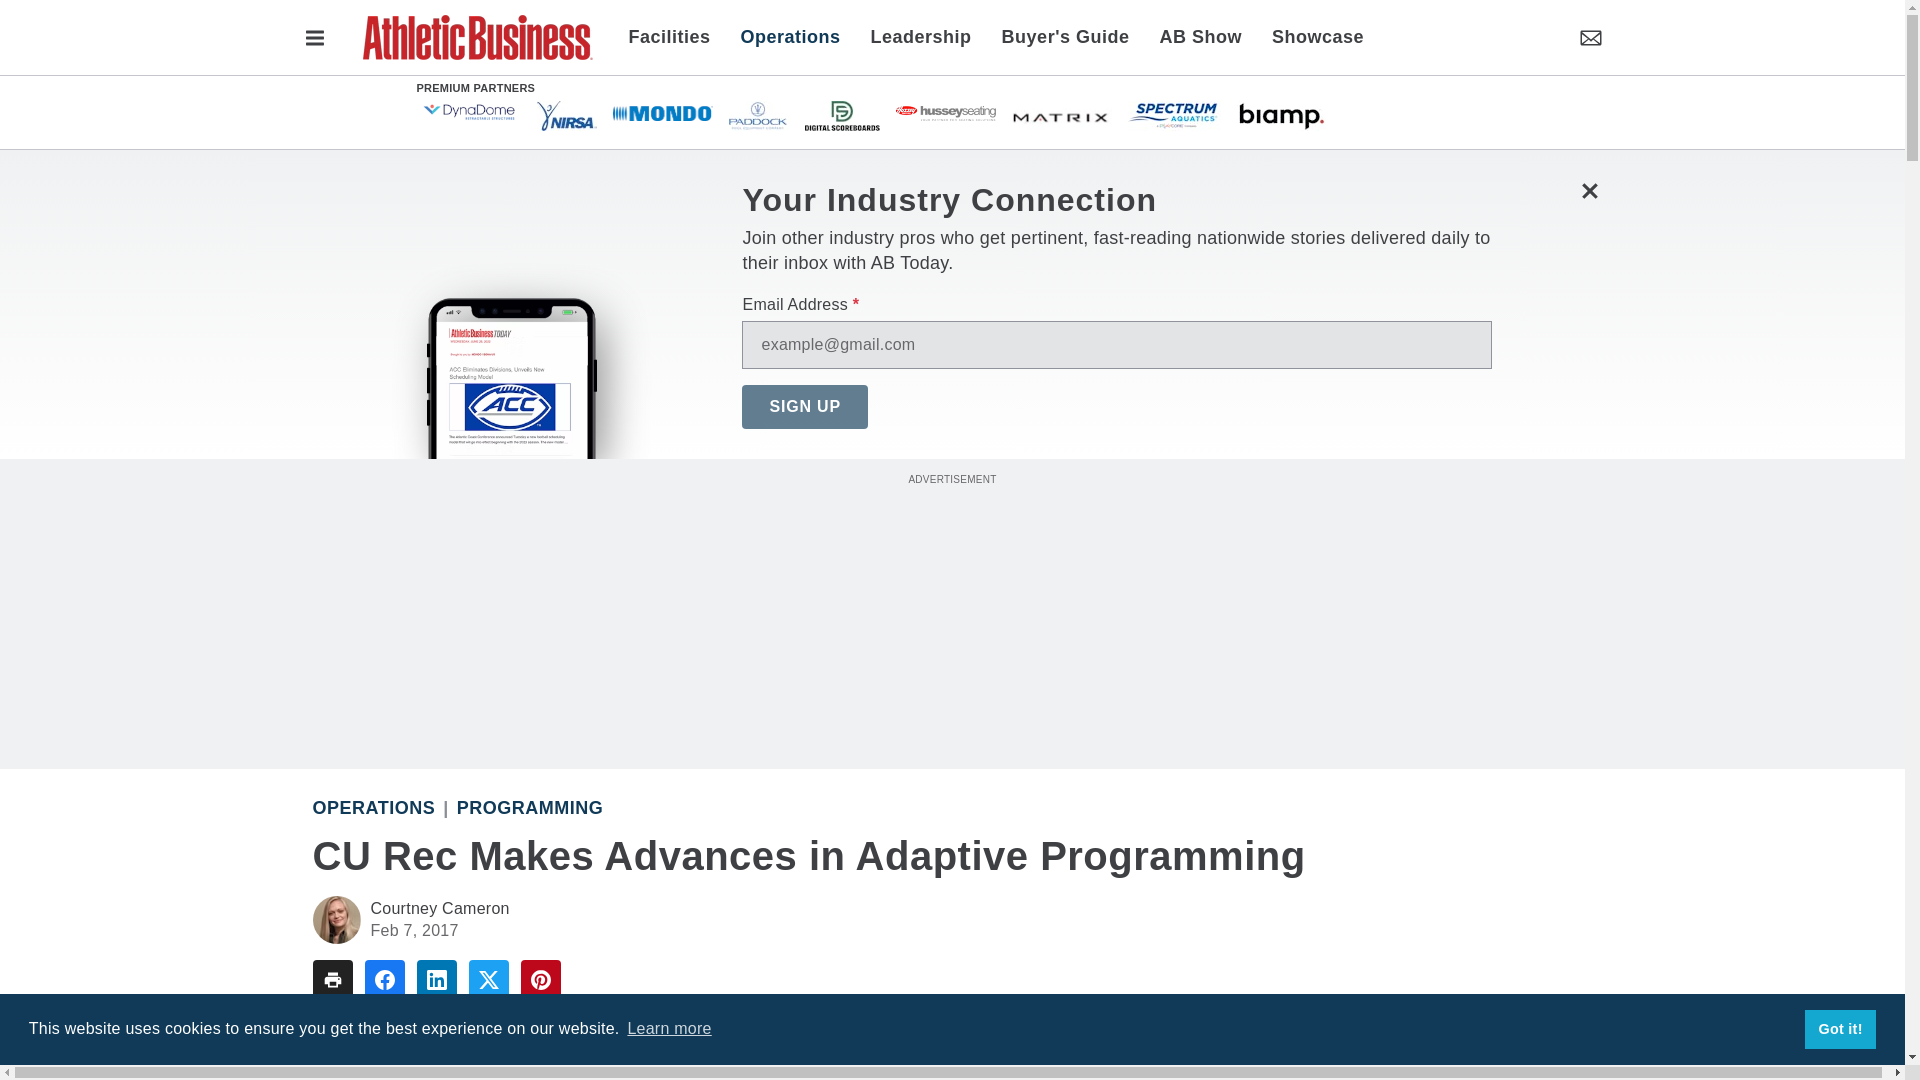  I want to click on AB Show, so click(1200, 36).